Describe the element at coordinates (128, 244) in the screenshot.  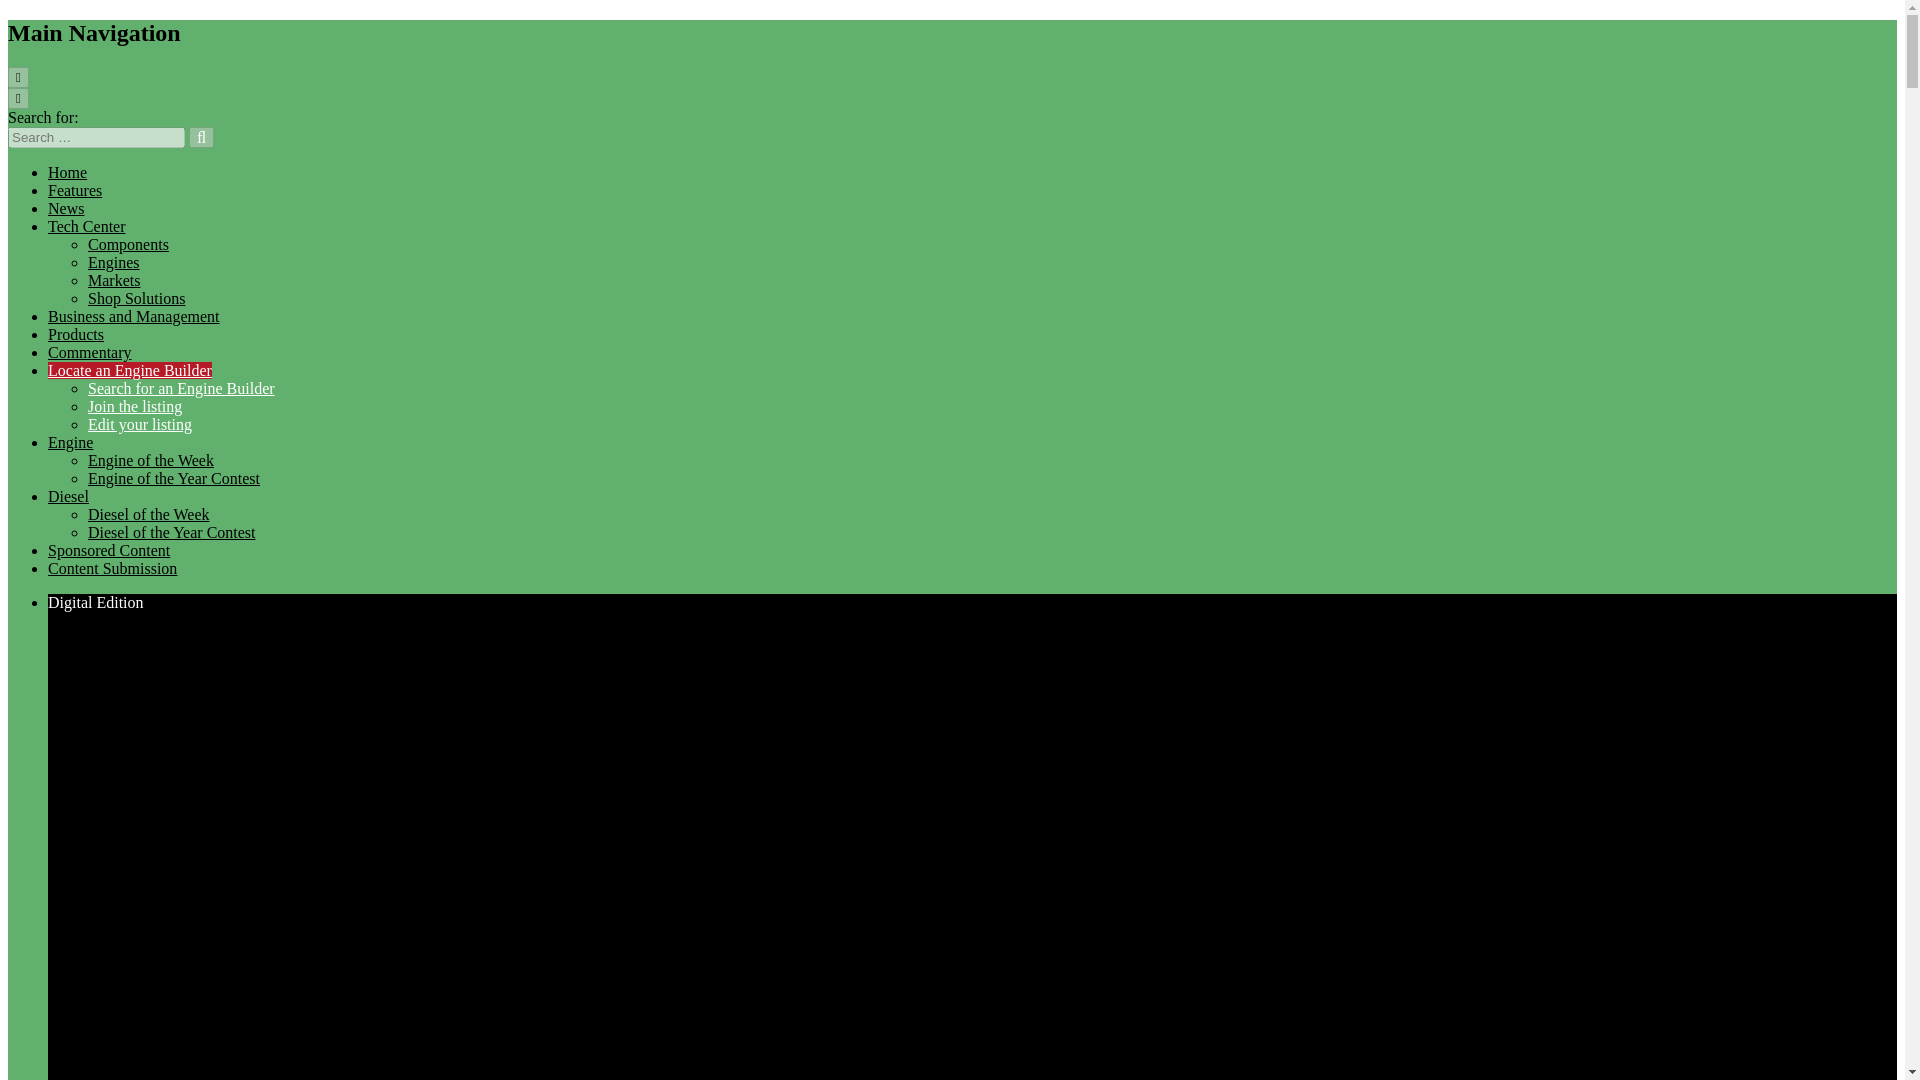
I see `Components` at that location.